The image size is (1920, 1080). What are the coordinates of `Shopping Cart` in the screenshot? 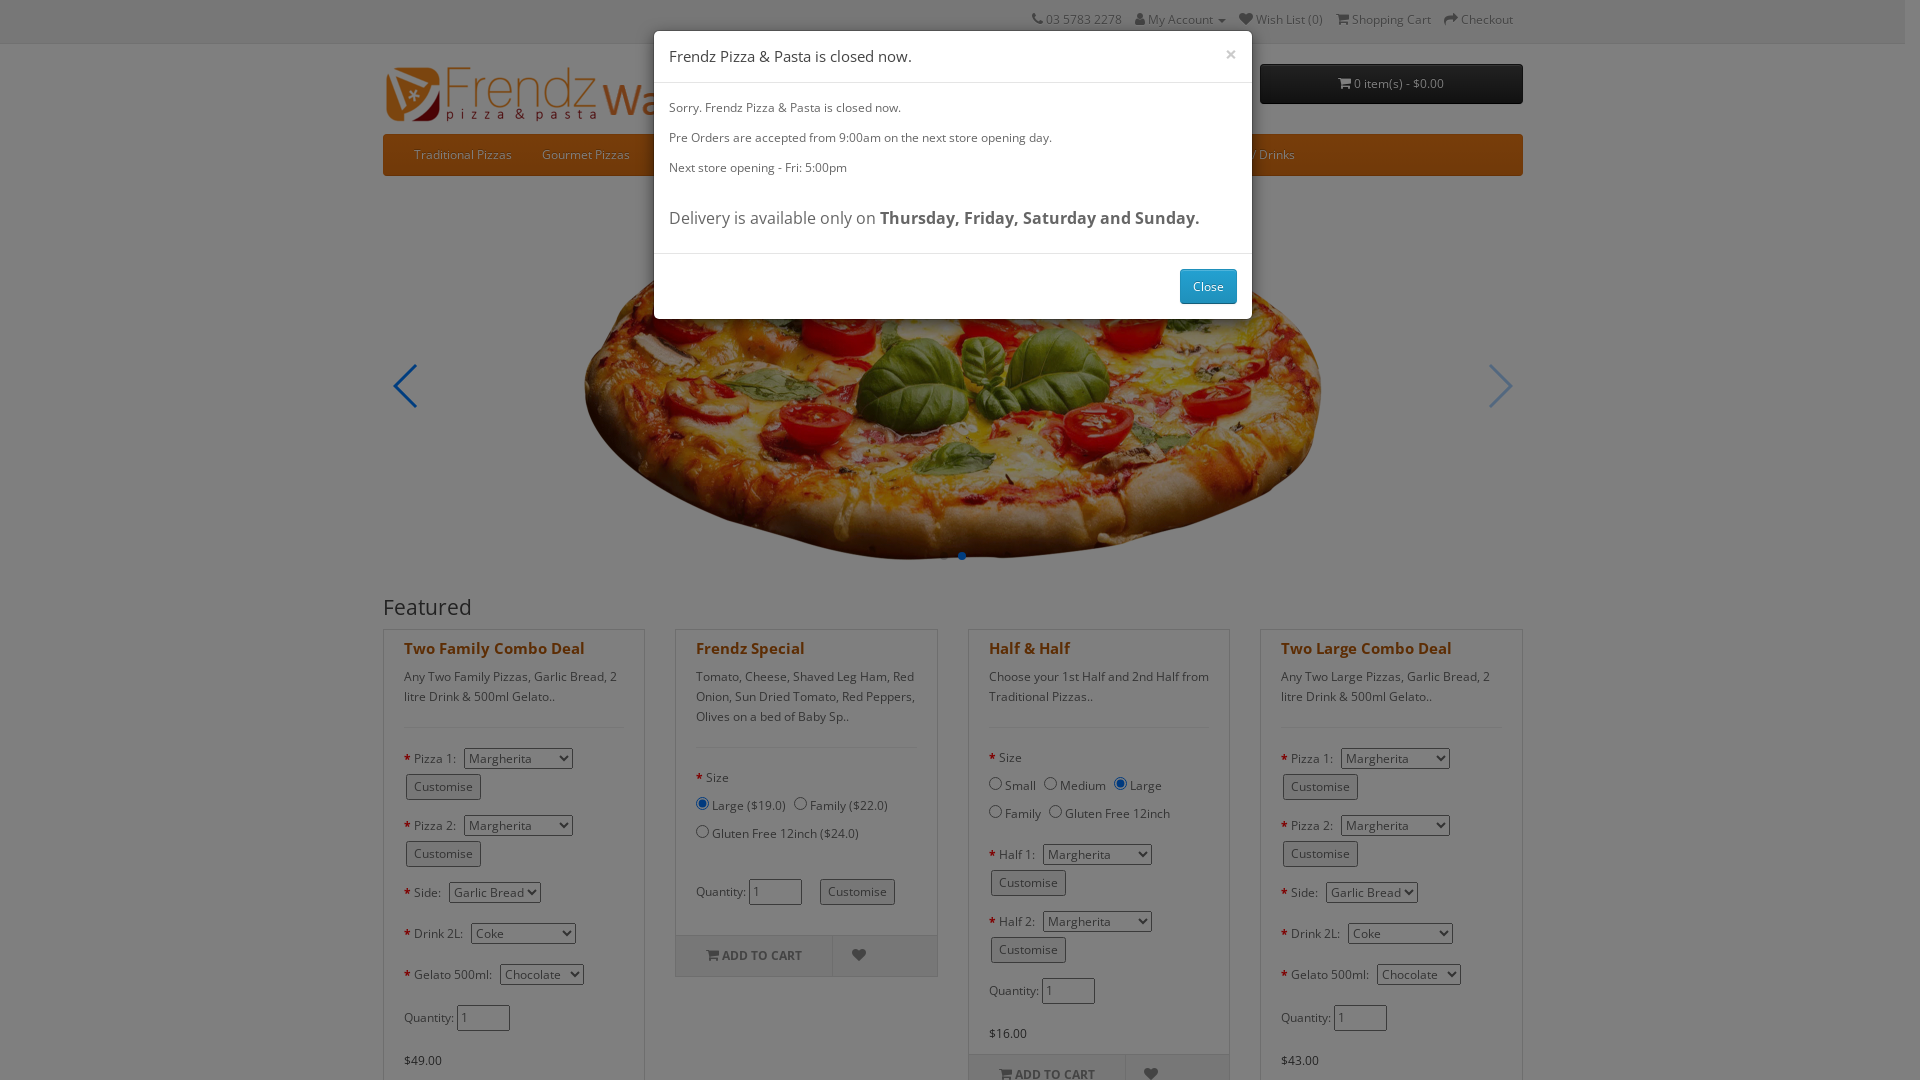 It's located at (1384, 20).